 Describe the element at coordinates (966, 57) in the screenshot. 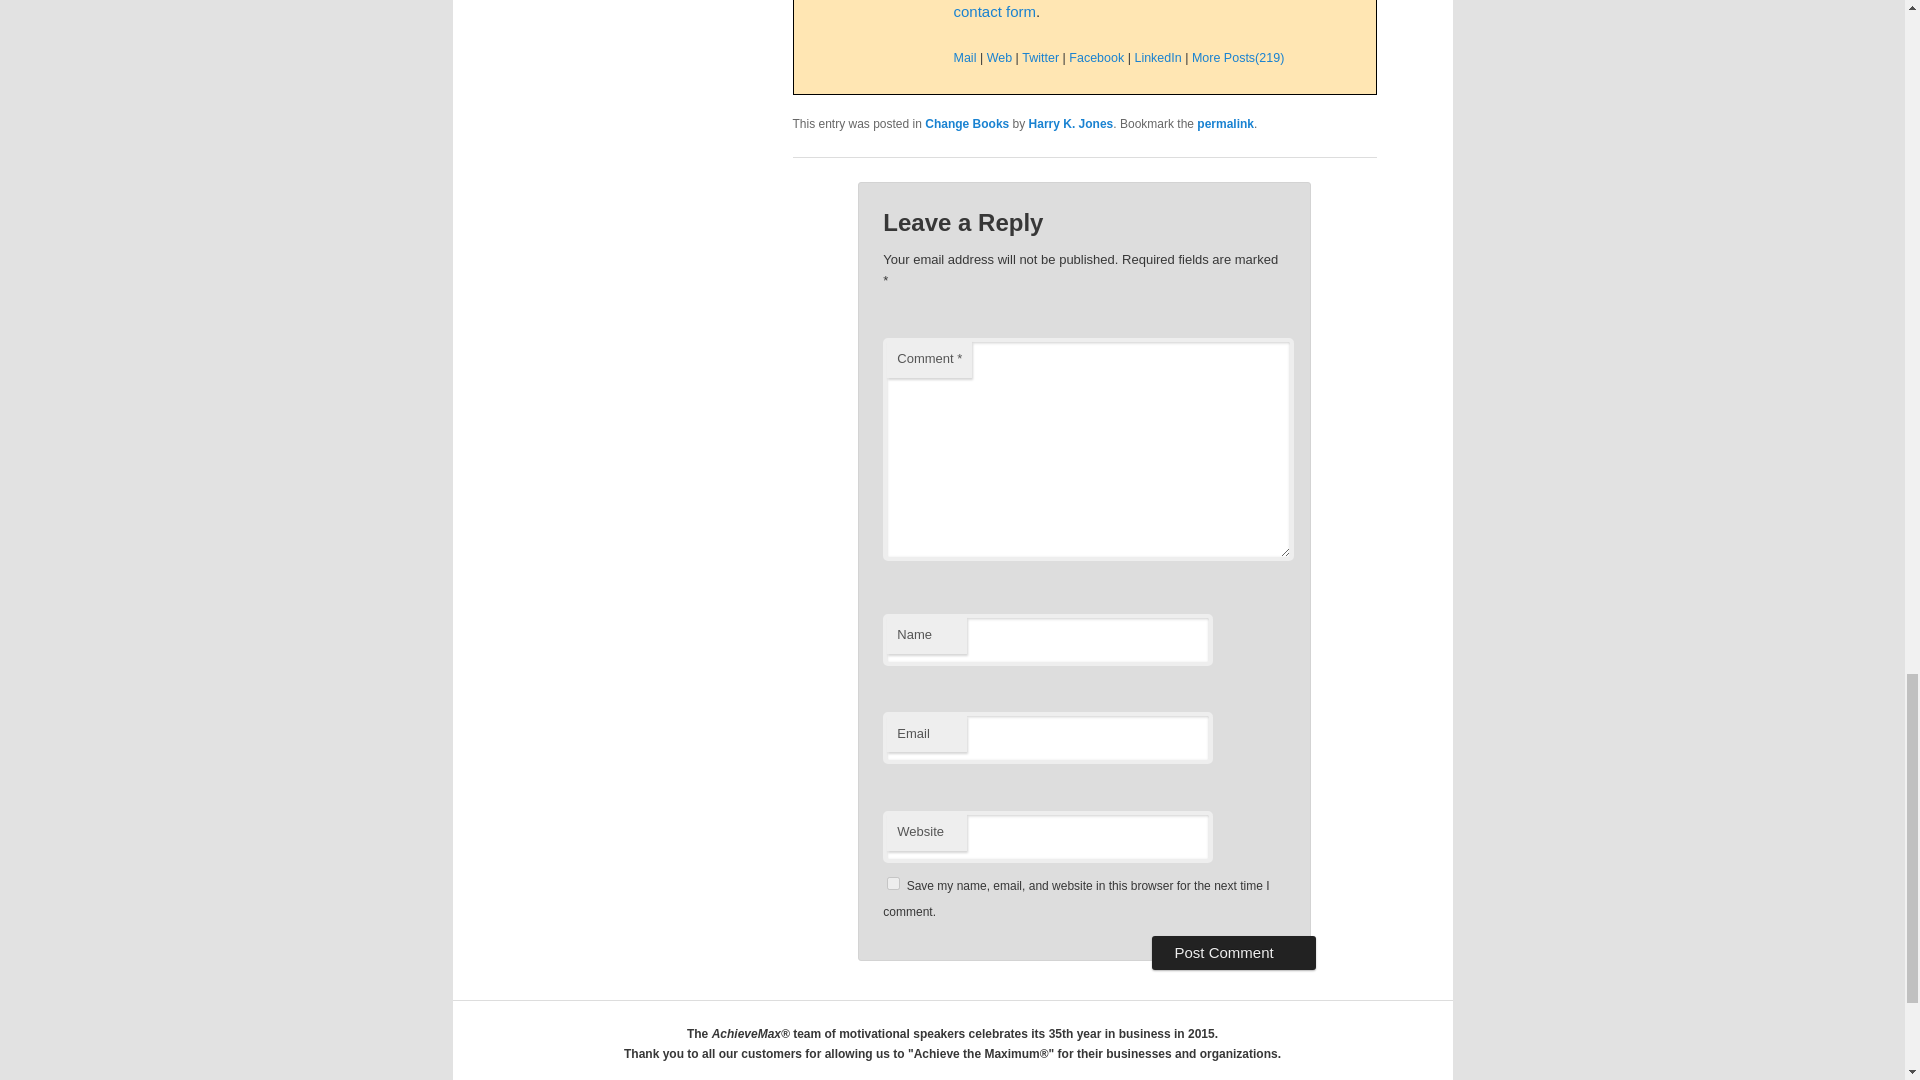

I see `Mail` at that location.